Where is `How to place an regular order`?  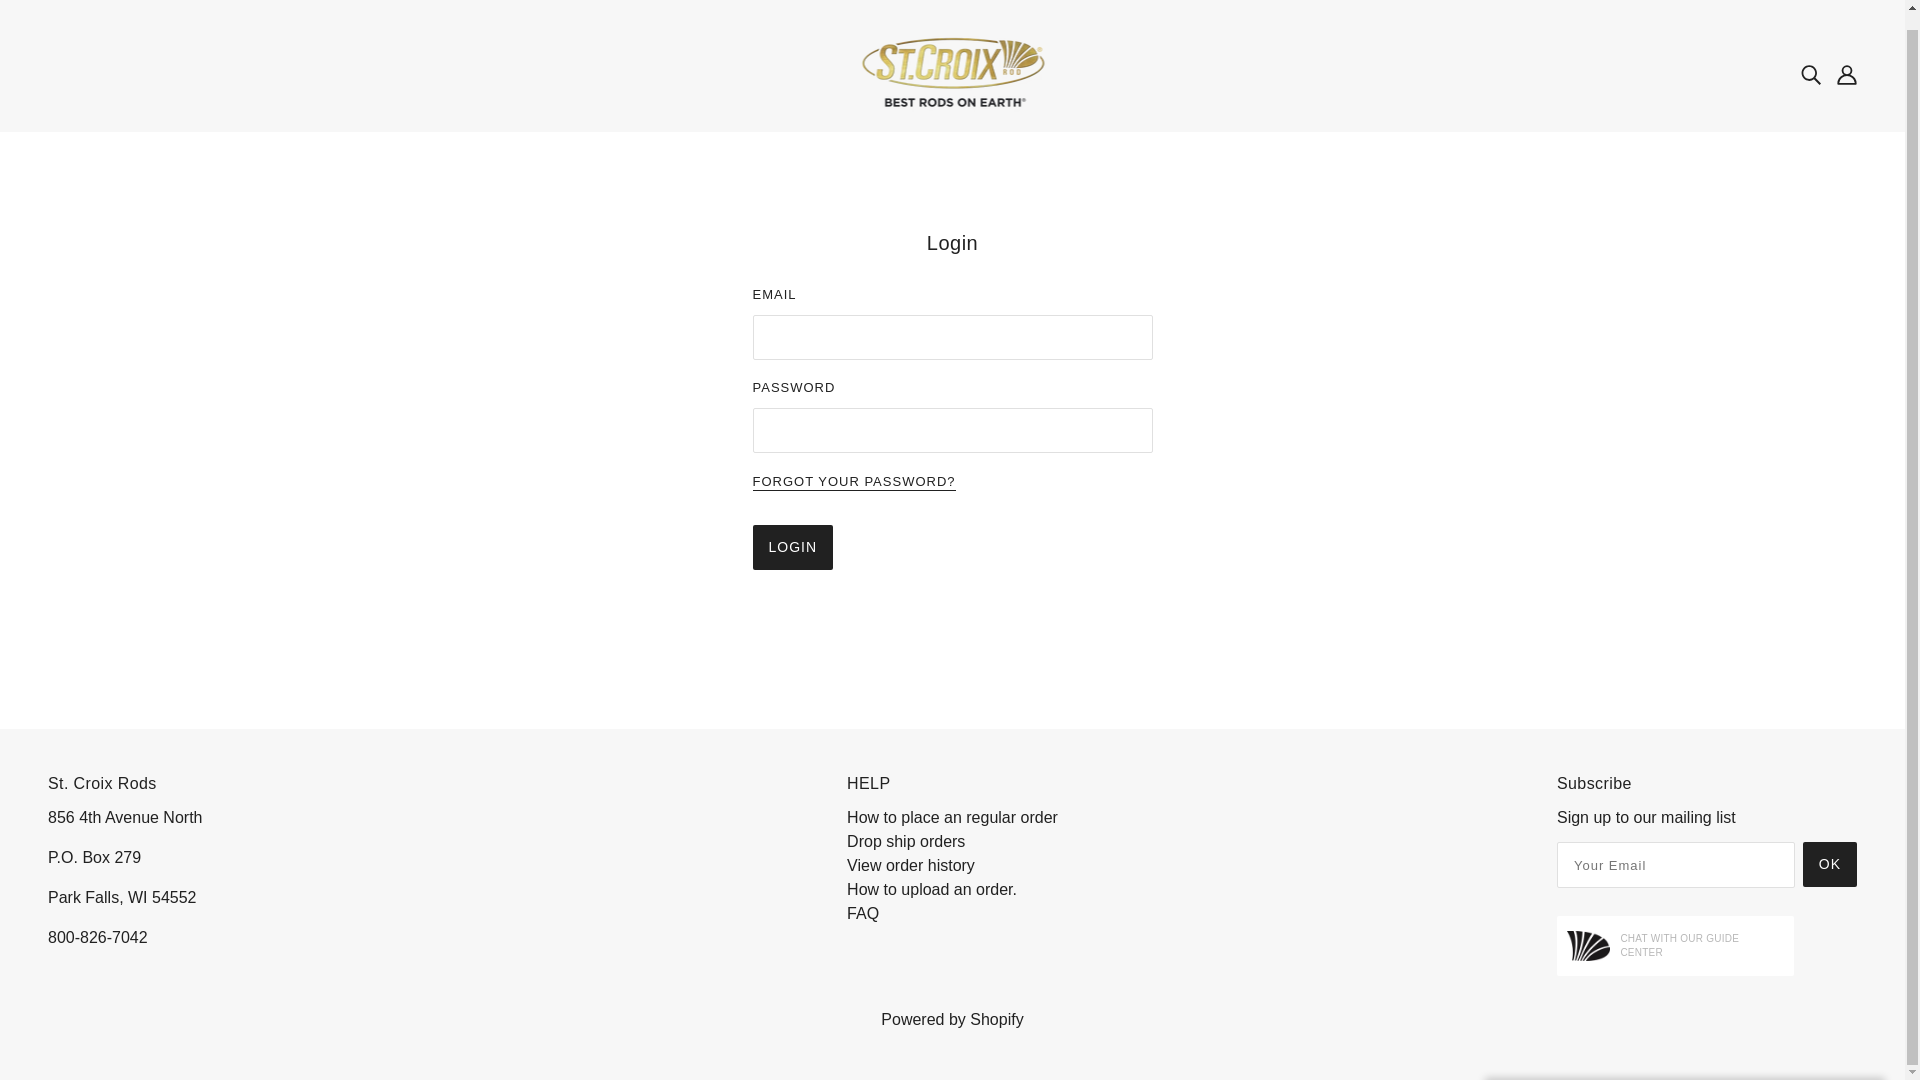
How to place an regular order is located at coordinates (952, 817).